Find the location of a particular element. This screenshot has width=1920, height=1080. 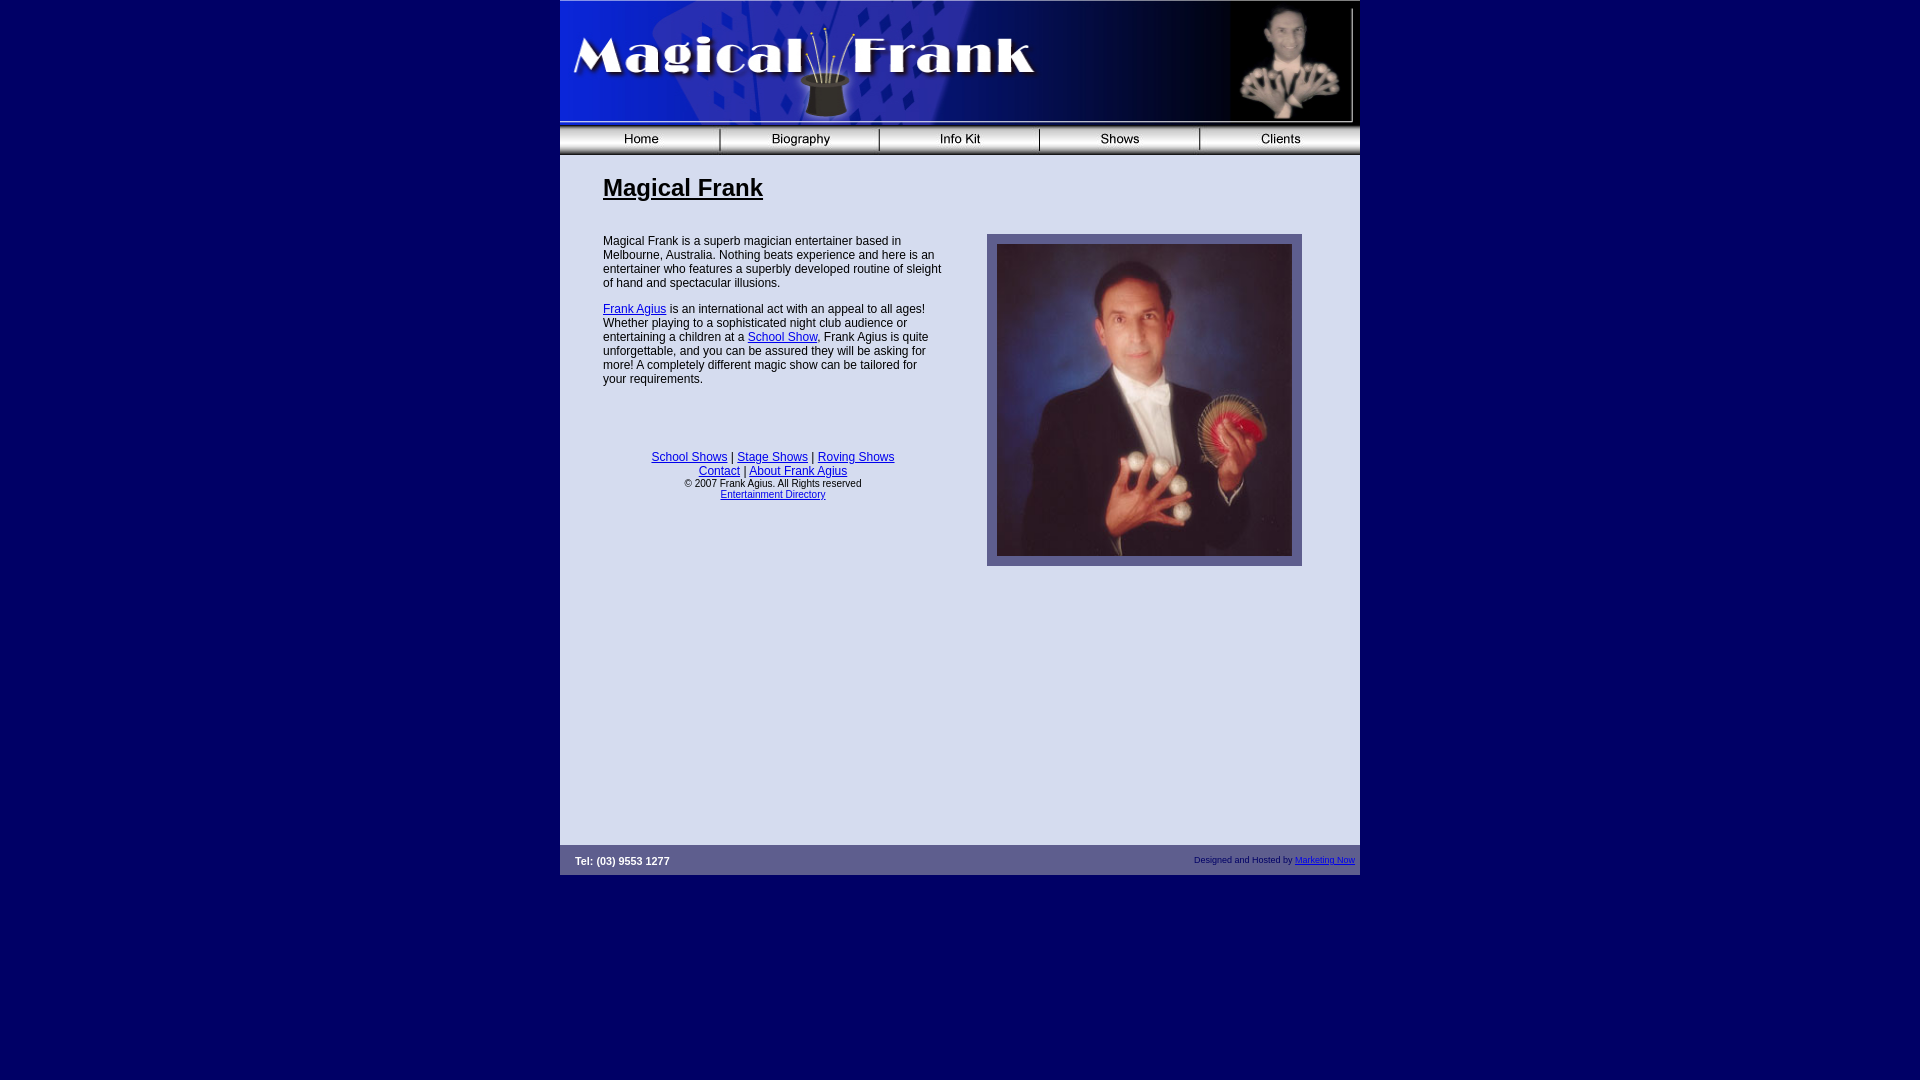

Entertainment Directory is located at coordinates (772, 494).